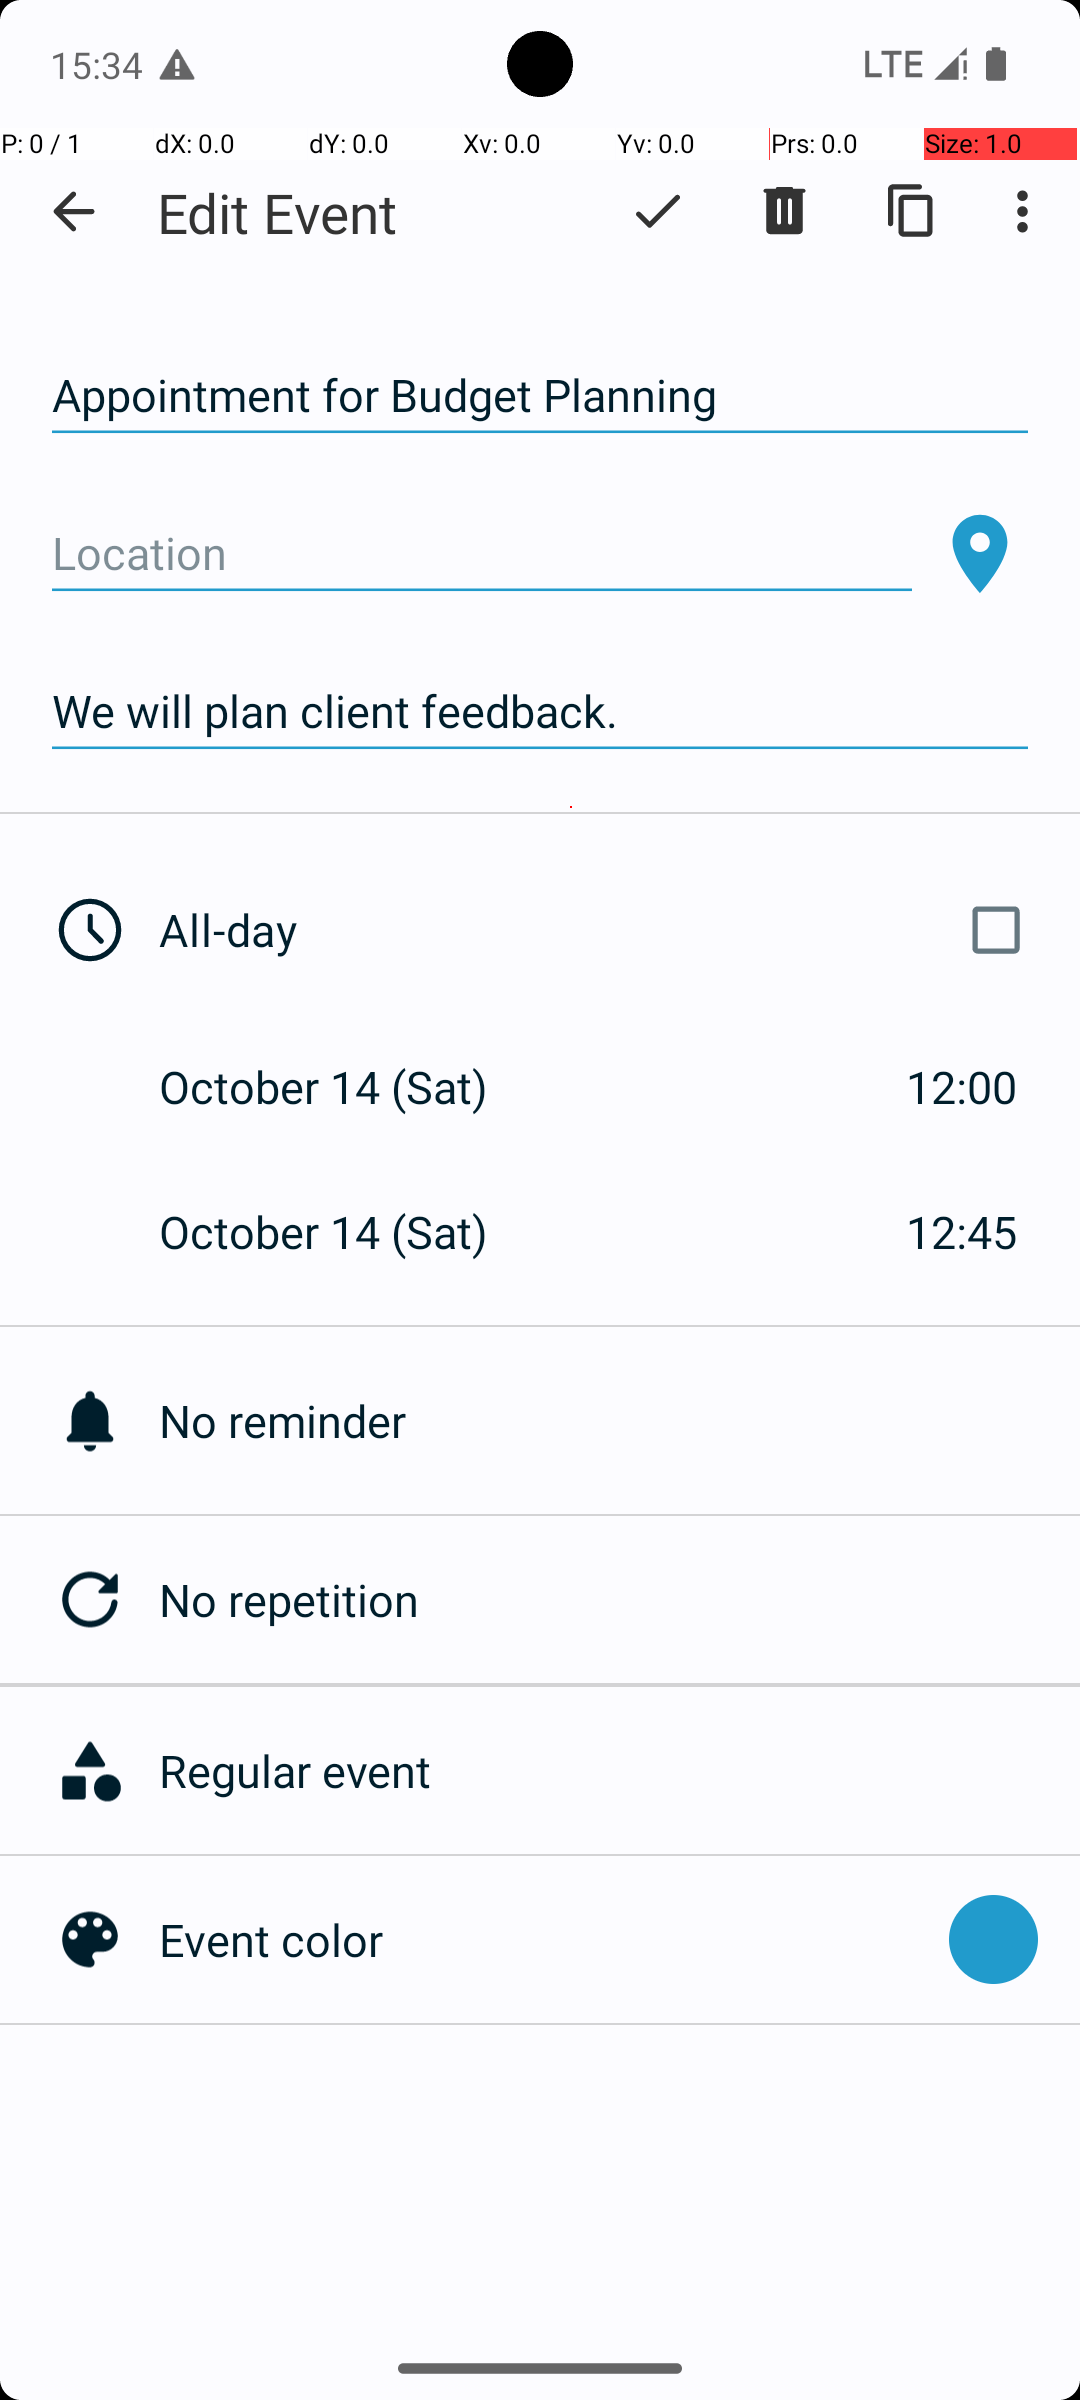 The height and width of the screenshot is (2400, 1080). I want to click on All-day, so click(598, 930).